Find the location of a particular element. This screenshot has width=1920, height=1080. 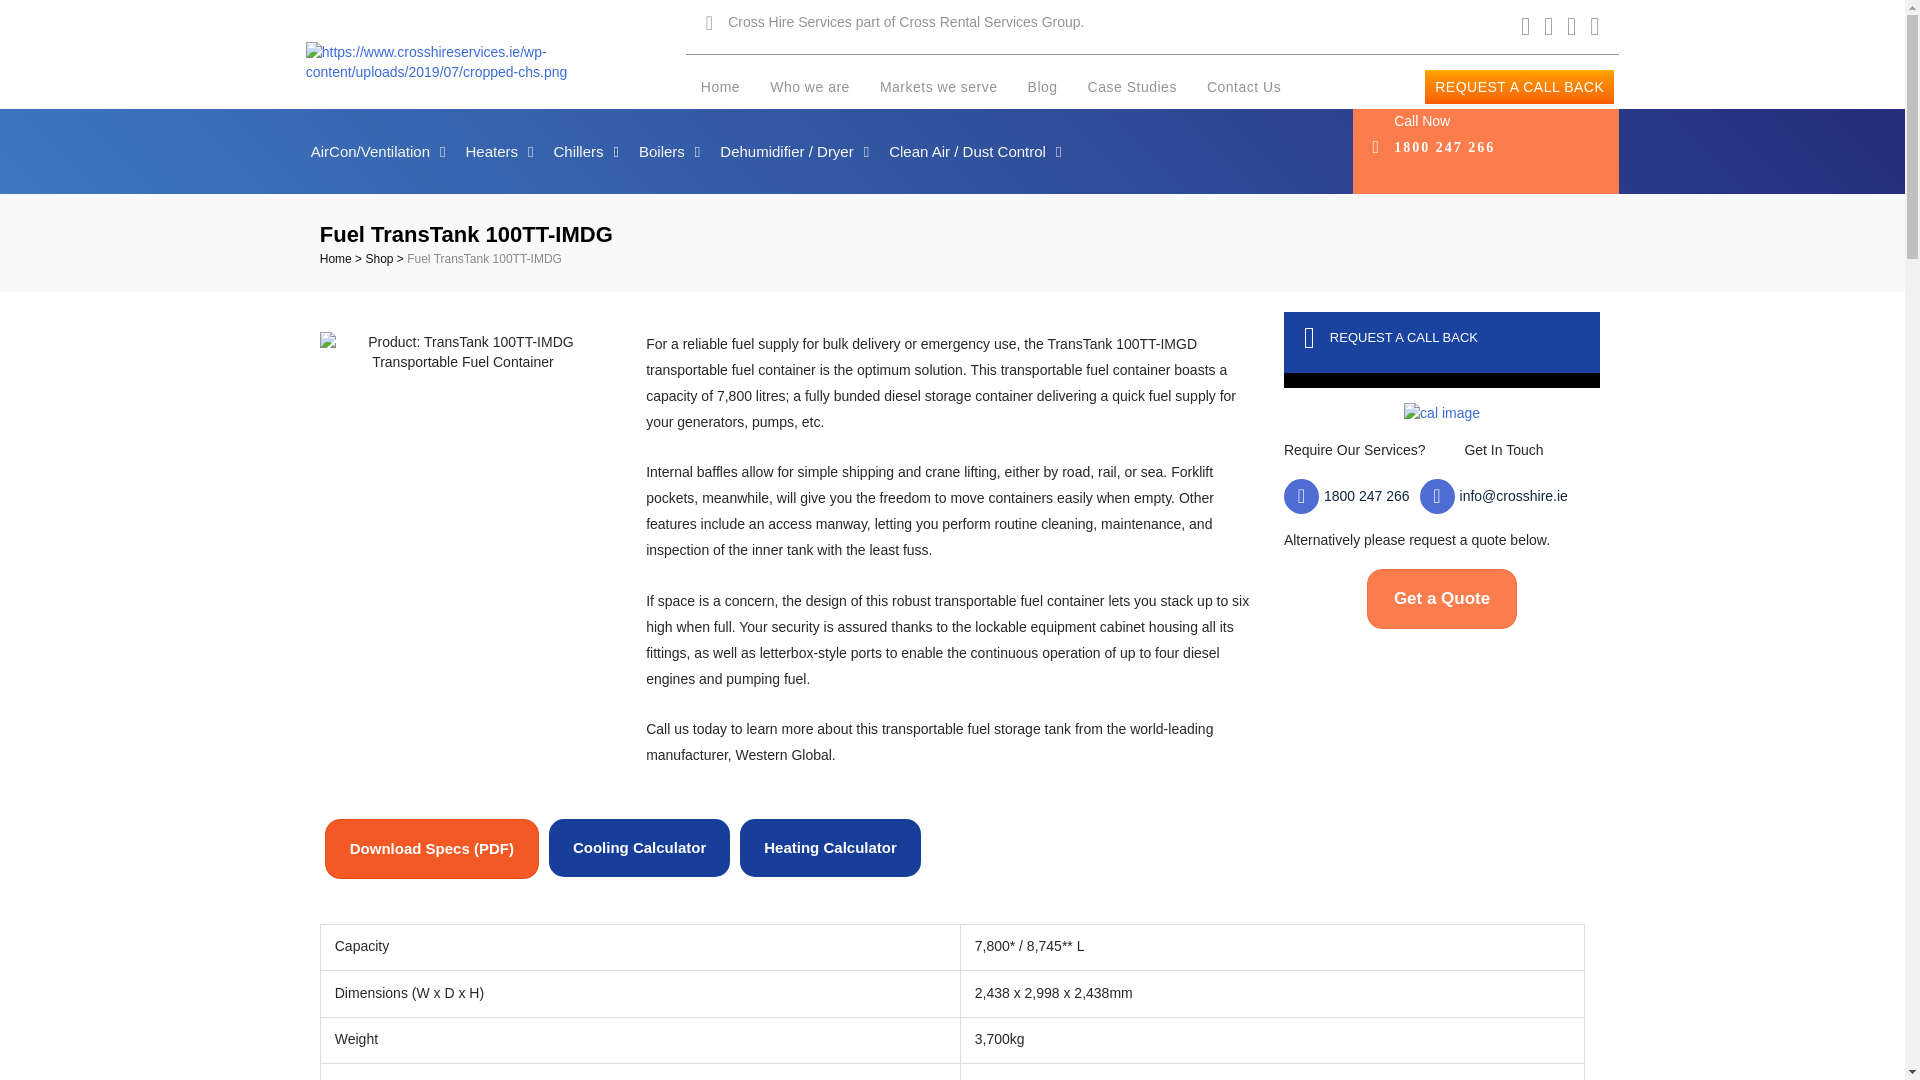

Markets we serve is located at coordinates (938, 86).